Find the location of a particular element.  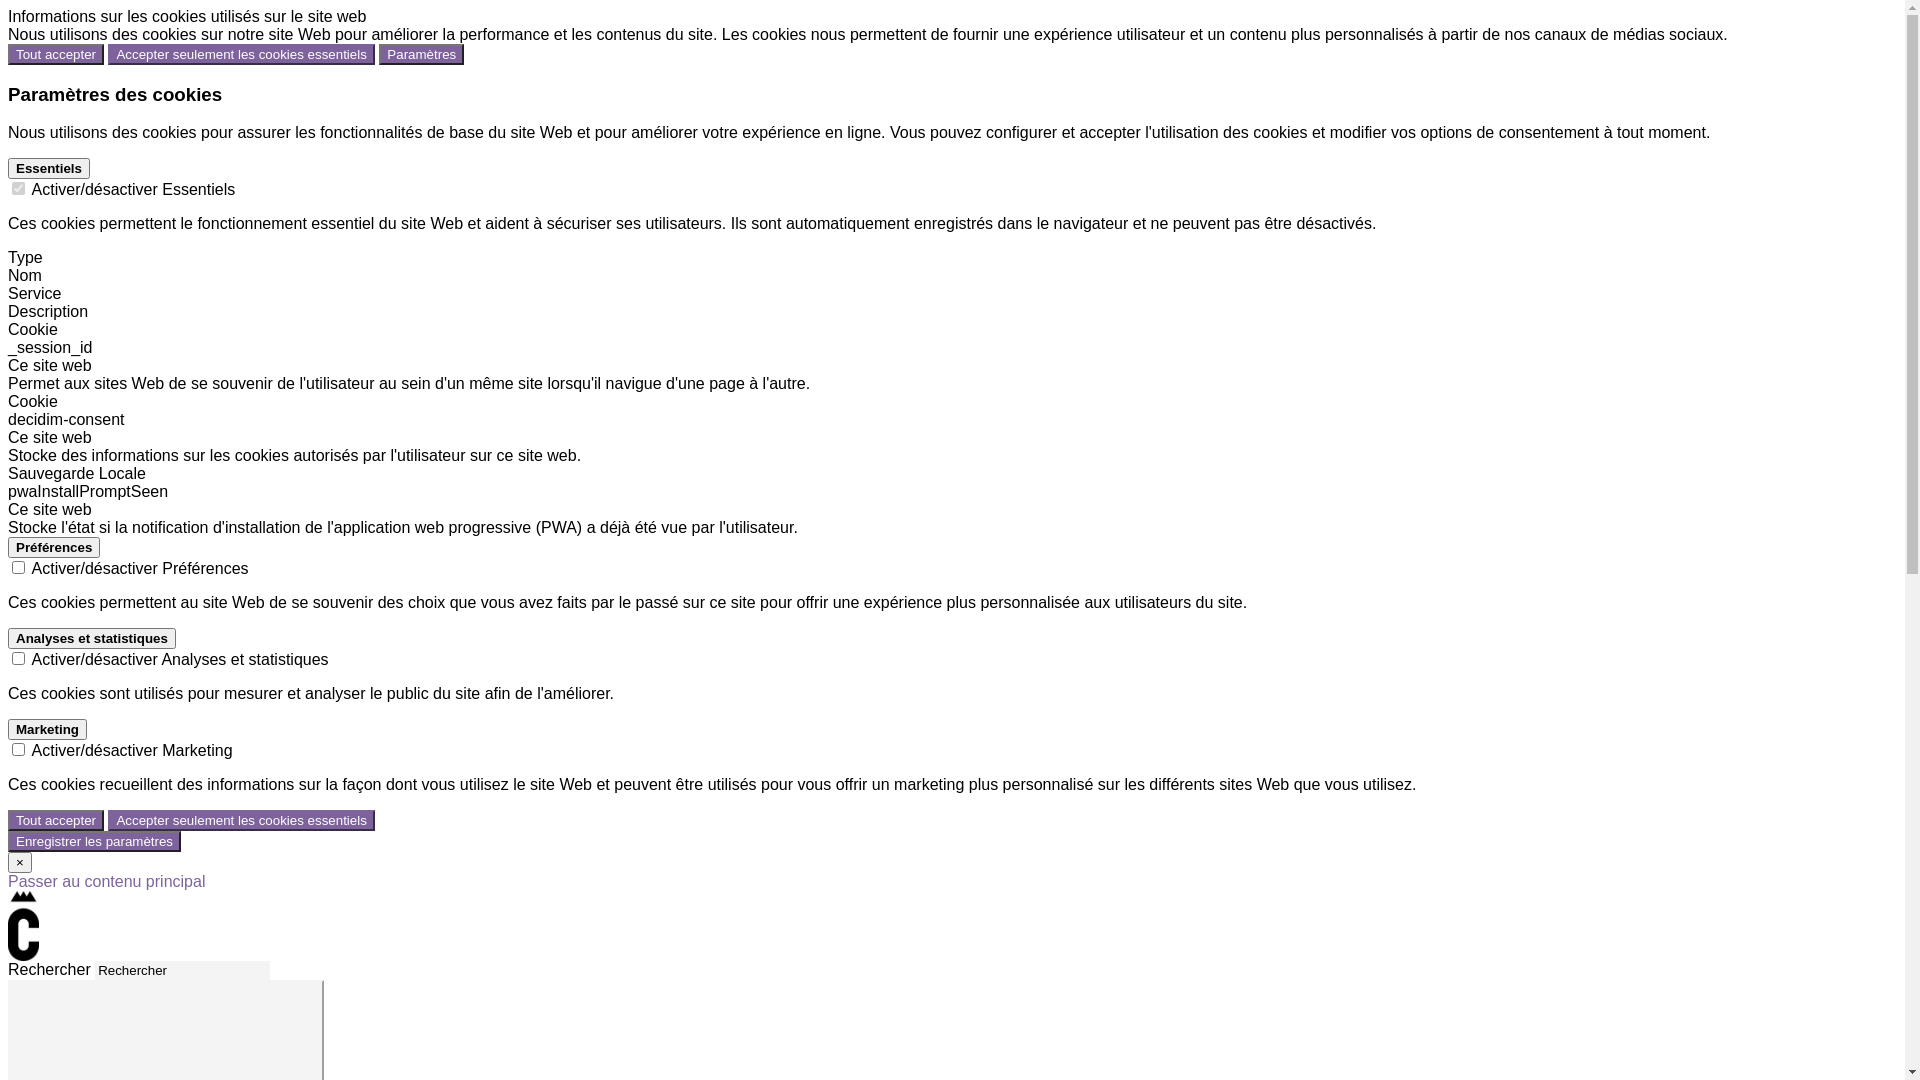

Rechercher is located at coordinates (182, 970).